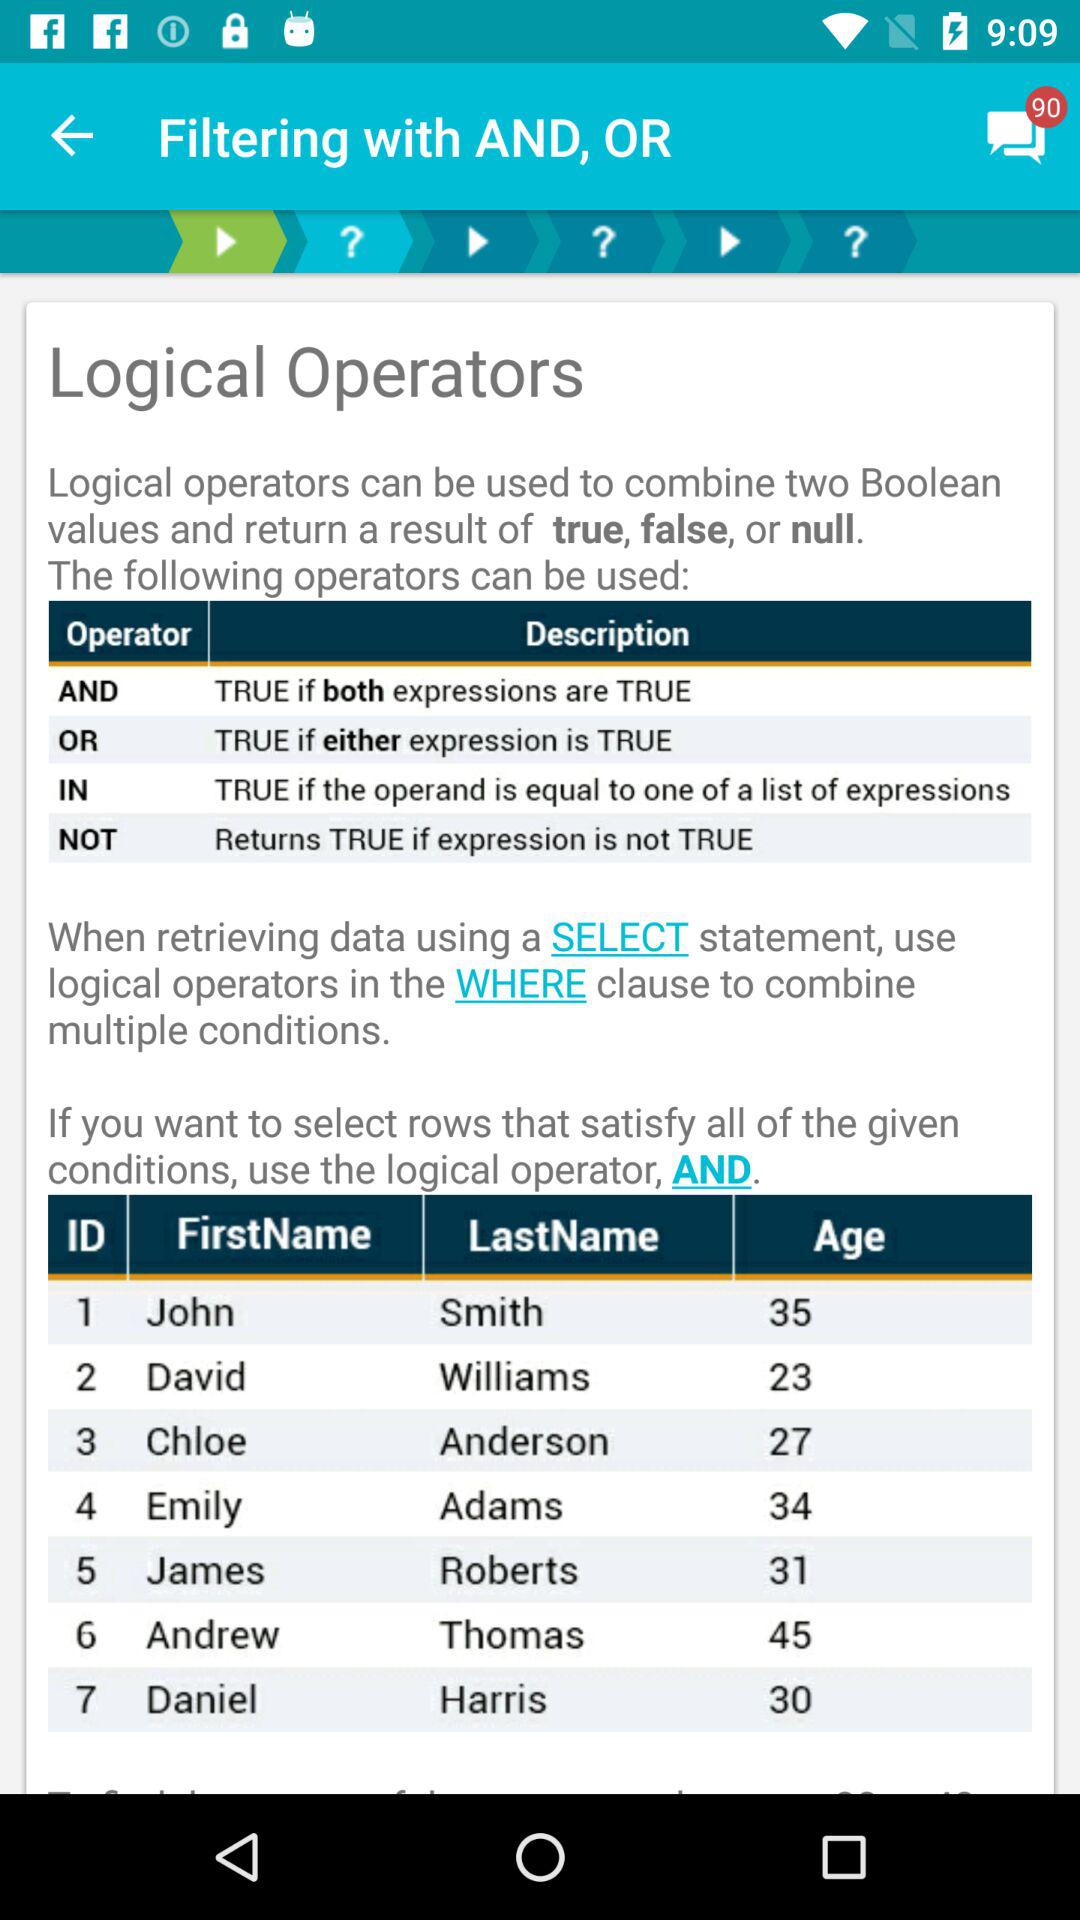 Image resolution: width=1080 pixels, height=1920 pixels. Describe the element at coordinates (855, 242) in the screenshot. I see `click for help` at that location.